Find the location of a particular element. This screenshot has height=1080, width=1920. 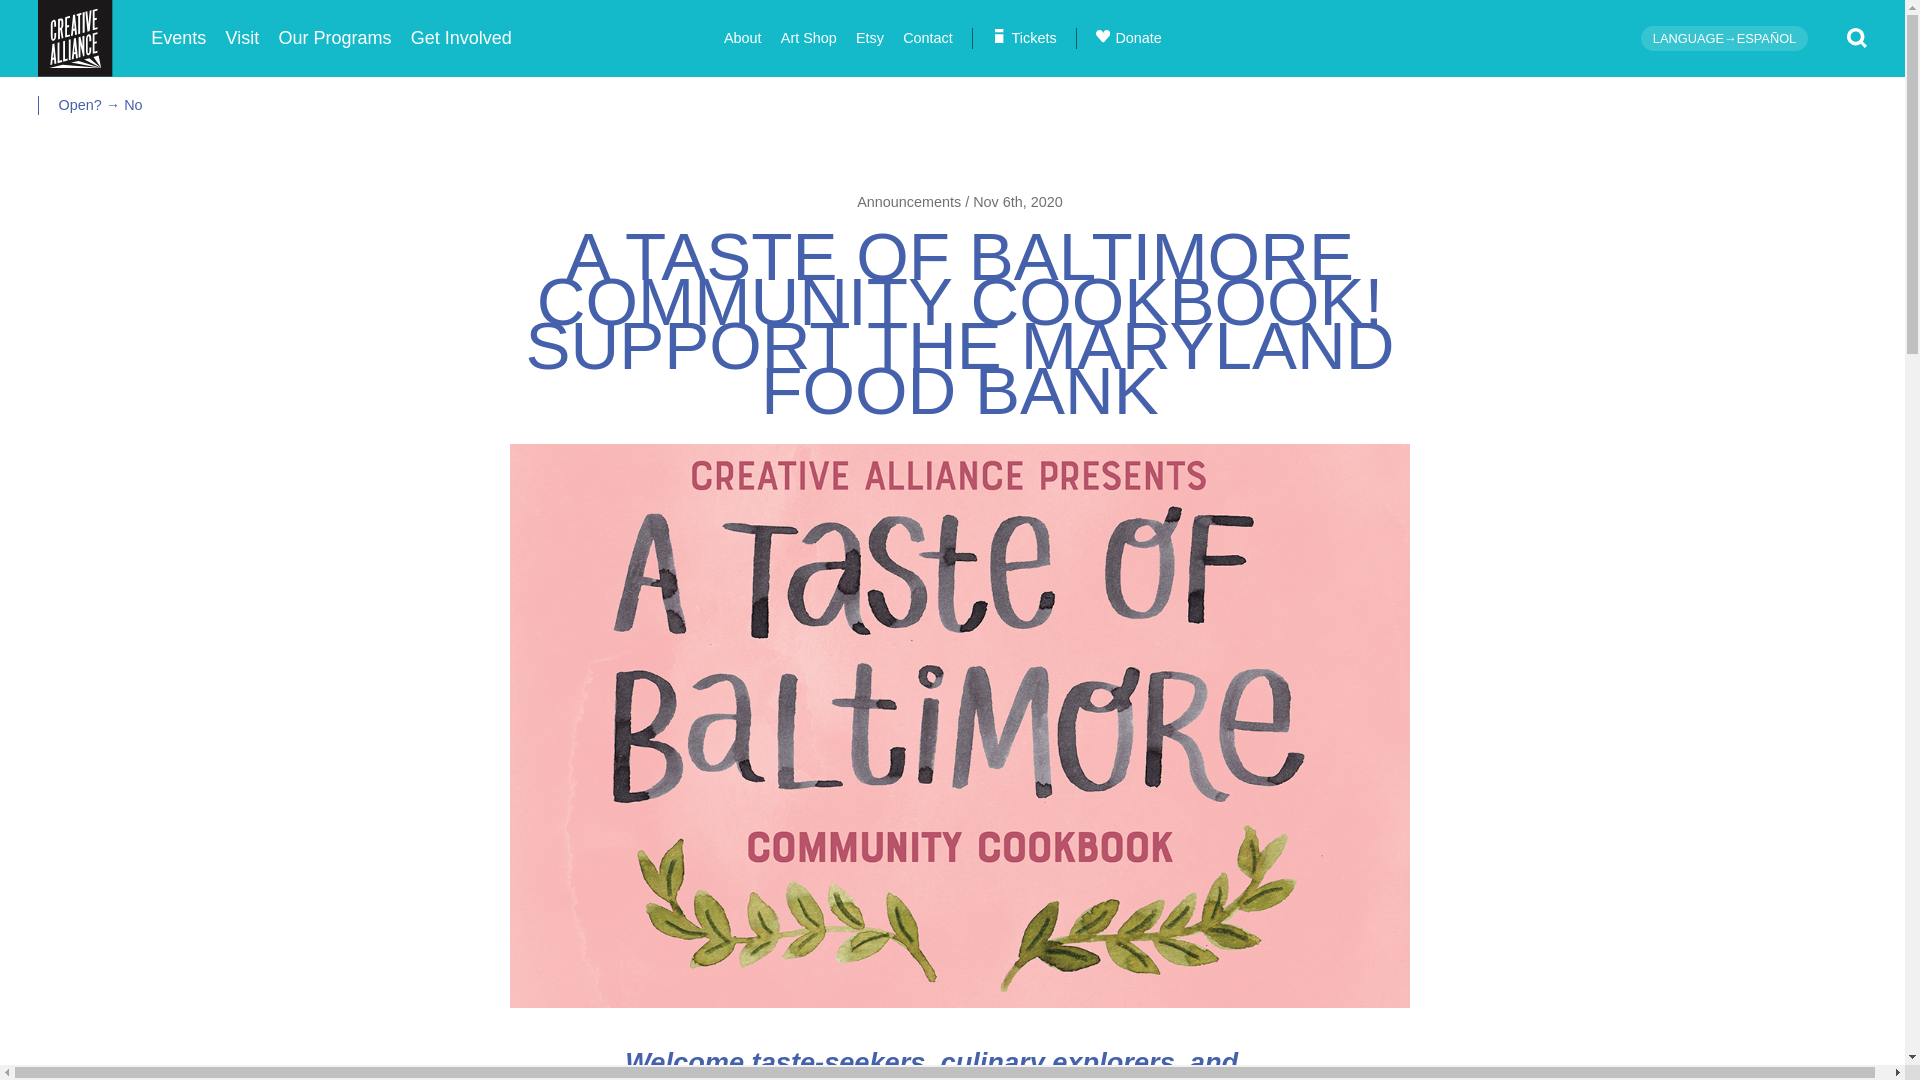

Donate is located at coordinates (1128, 38).